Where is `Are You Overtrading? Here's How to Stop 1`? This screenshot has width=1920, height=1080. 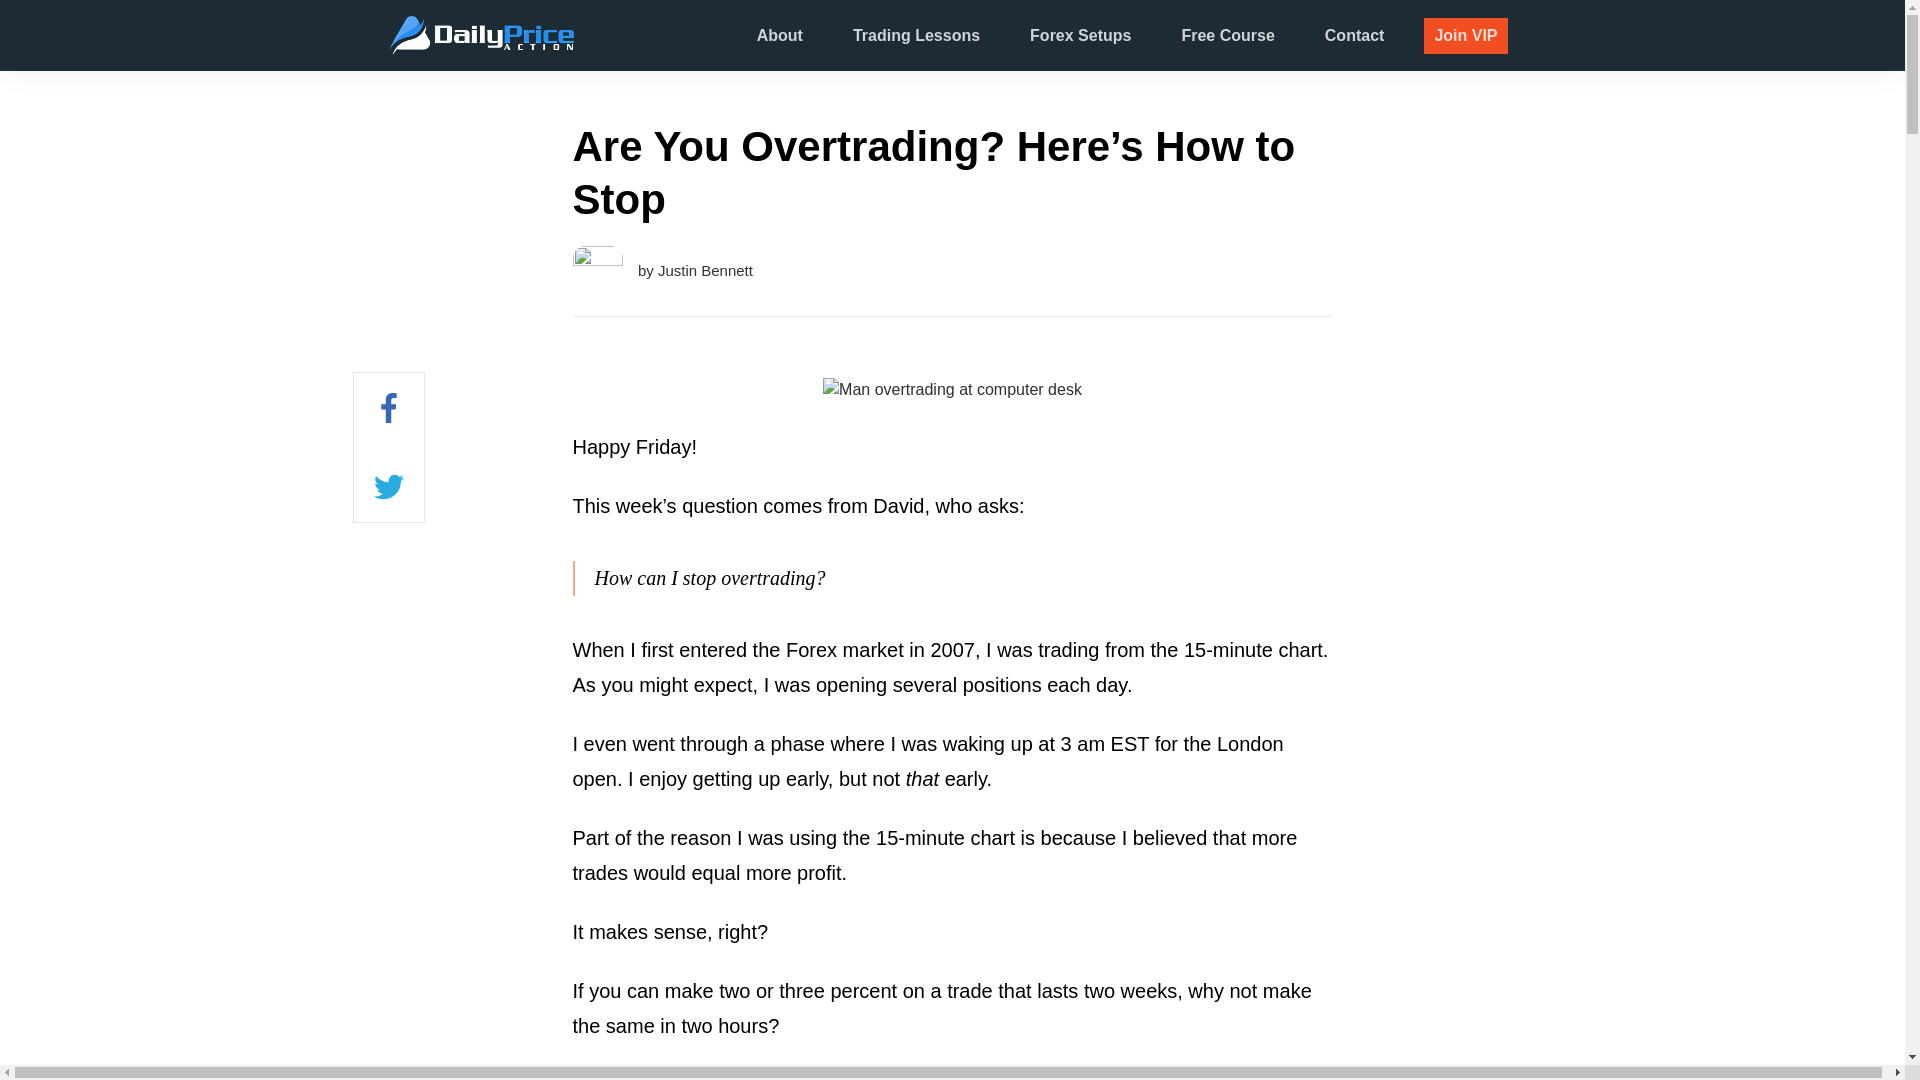 Are You Overtrading? Here's How to Stop 1 is located at coordinates (952, 390).